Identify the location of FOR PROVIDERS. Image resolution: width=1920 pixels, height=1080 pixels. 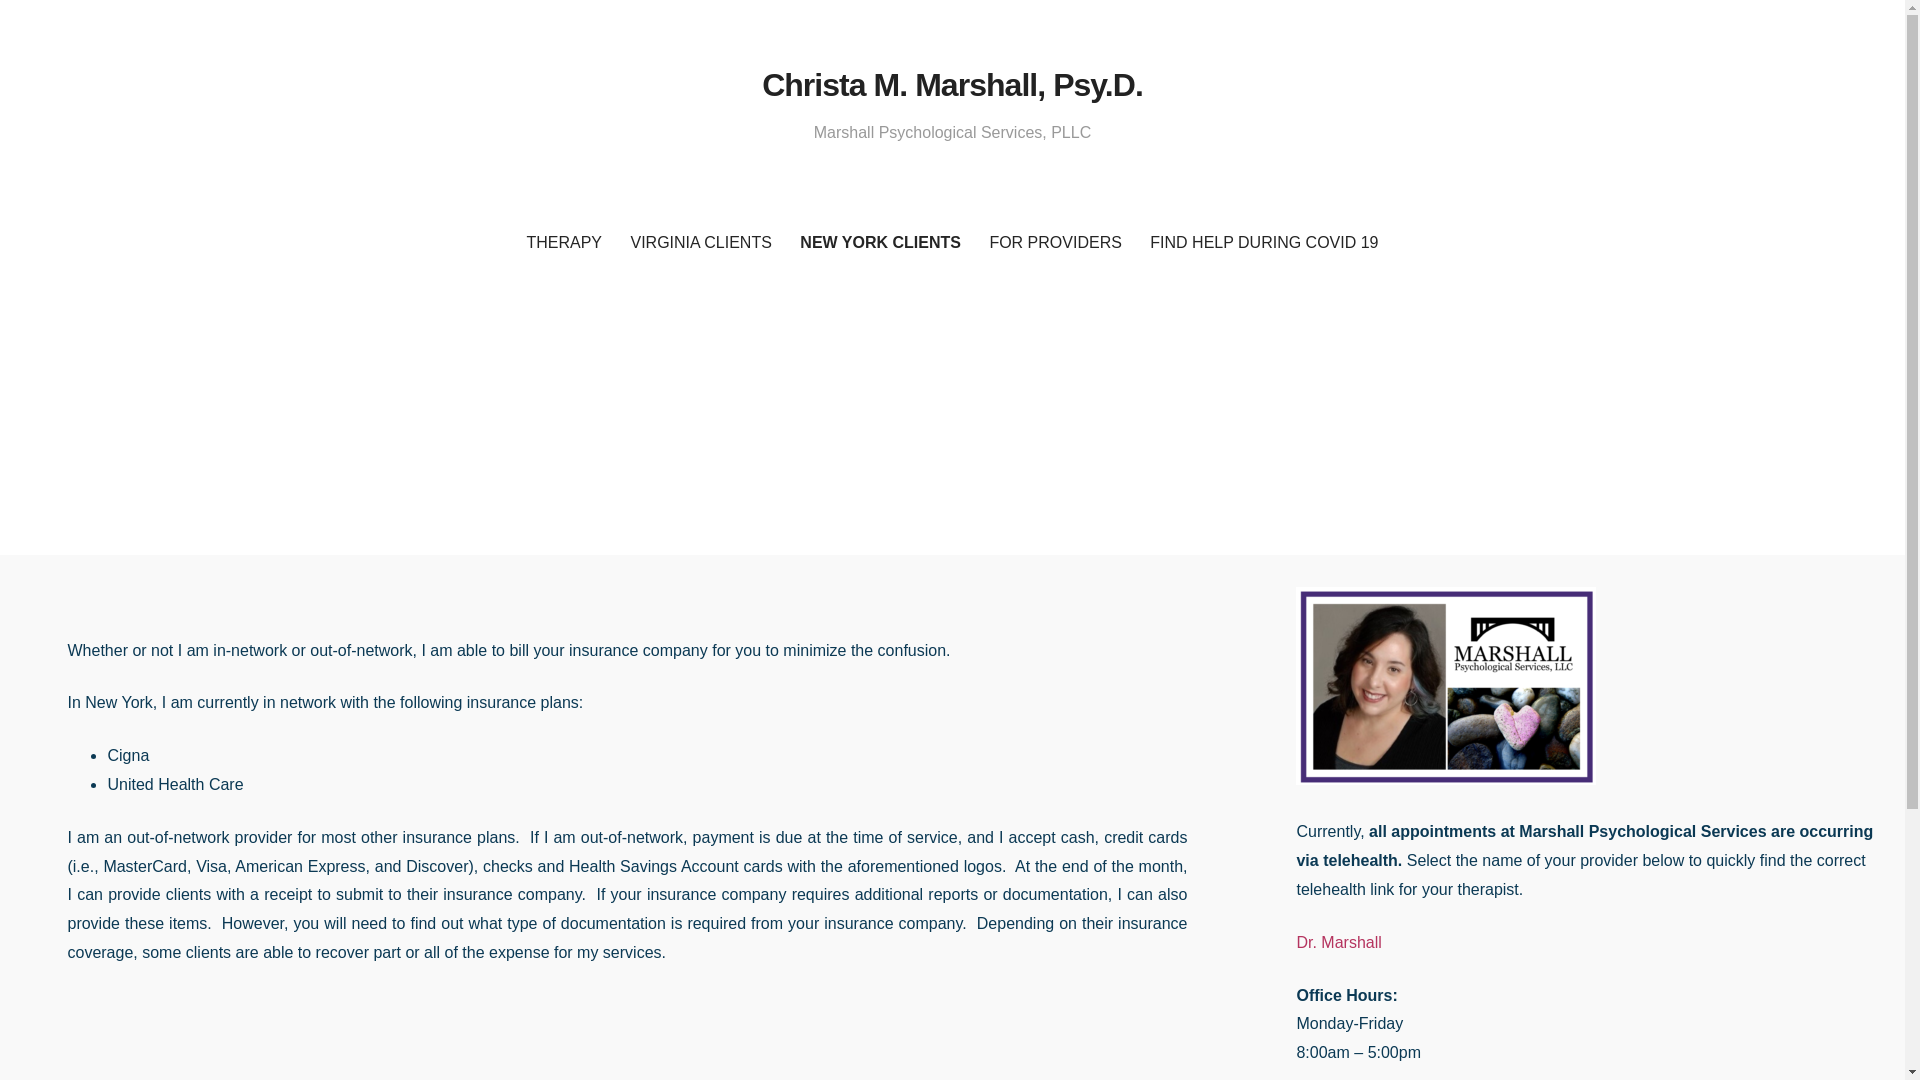
(1054, 243).